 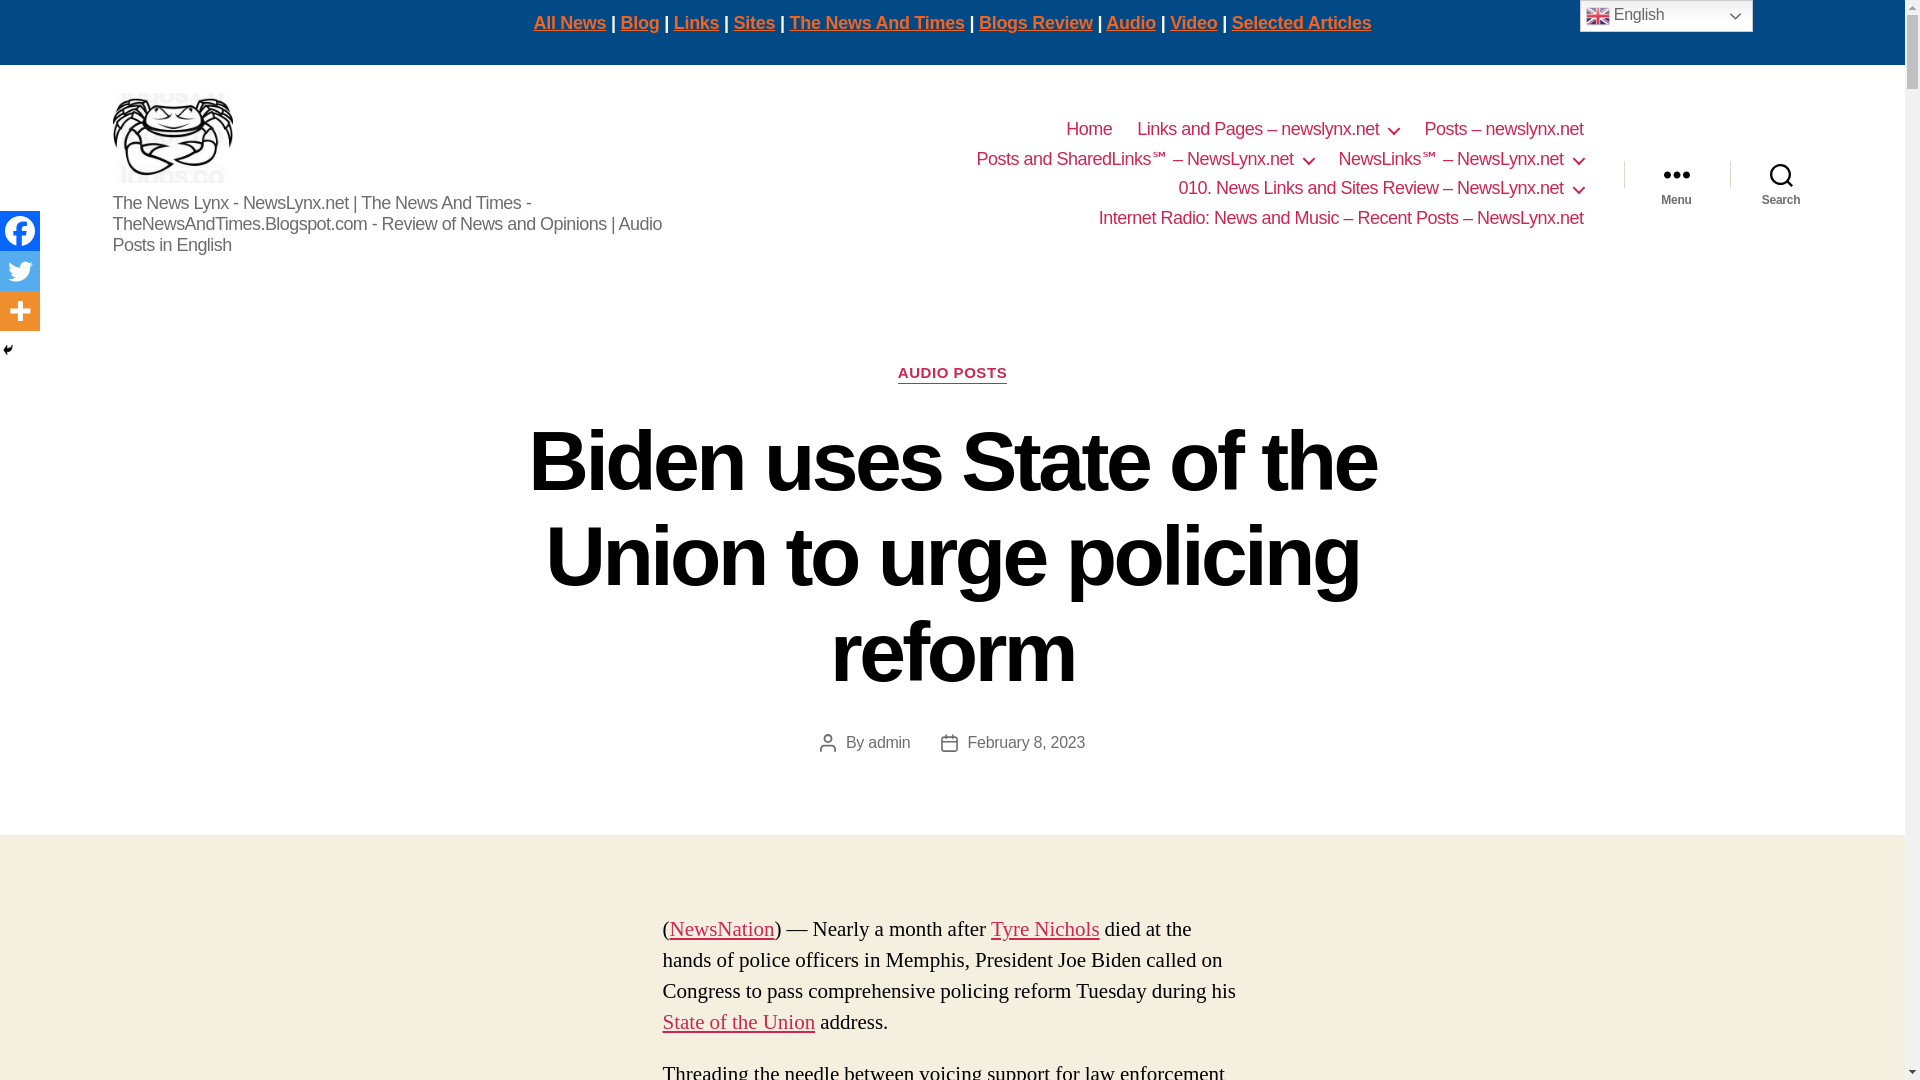 What do you see at coordinates (1781, 174) in the screenshot?
I see `Search` at bounding box center [1781, 174].